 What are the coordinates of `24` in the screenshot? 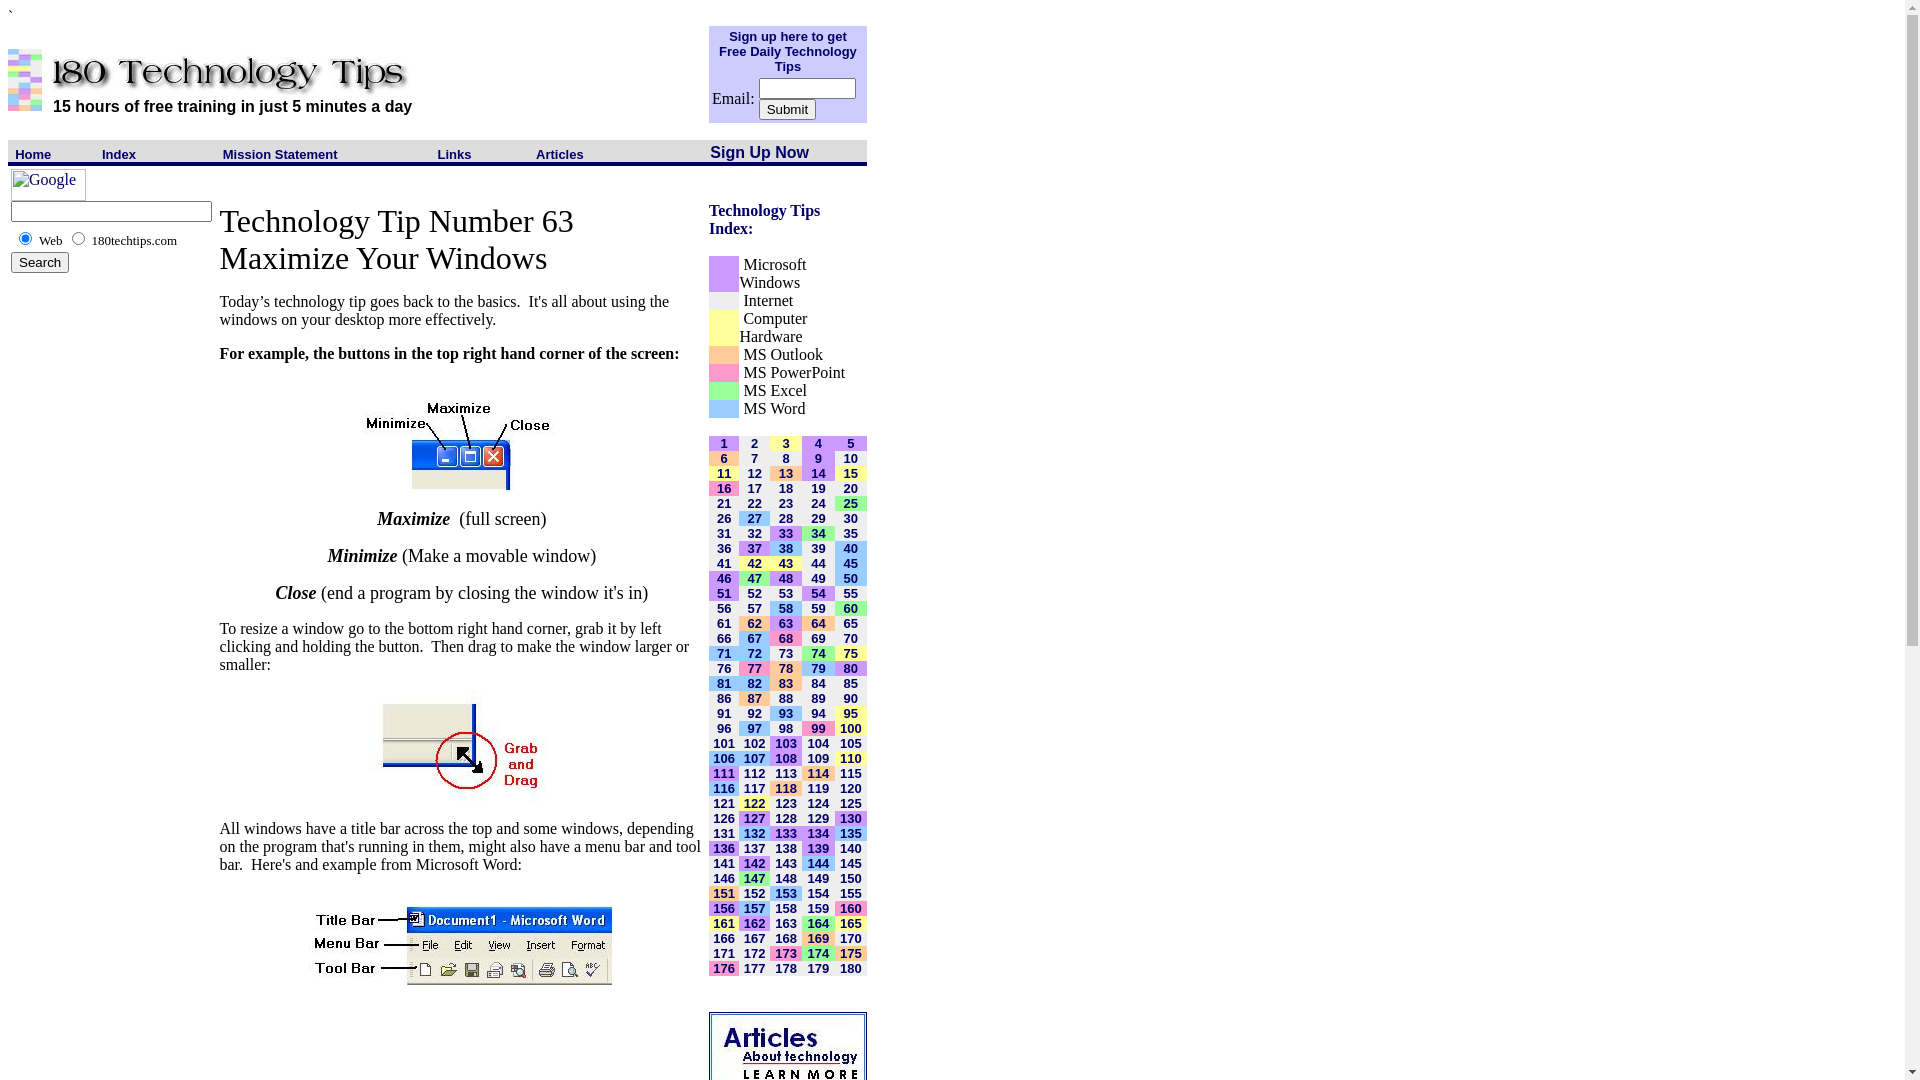 It's located at (818, 504).